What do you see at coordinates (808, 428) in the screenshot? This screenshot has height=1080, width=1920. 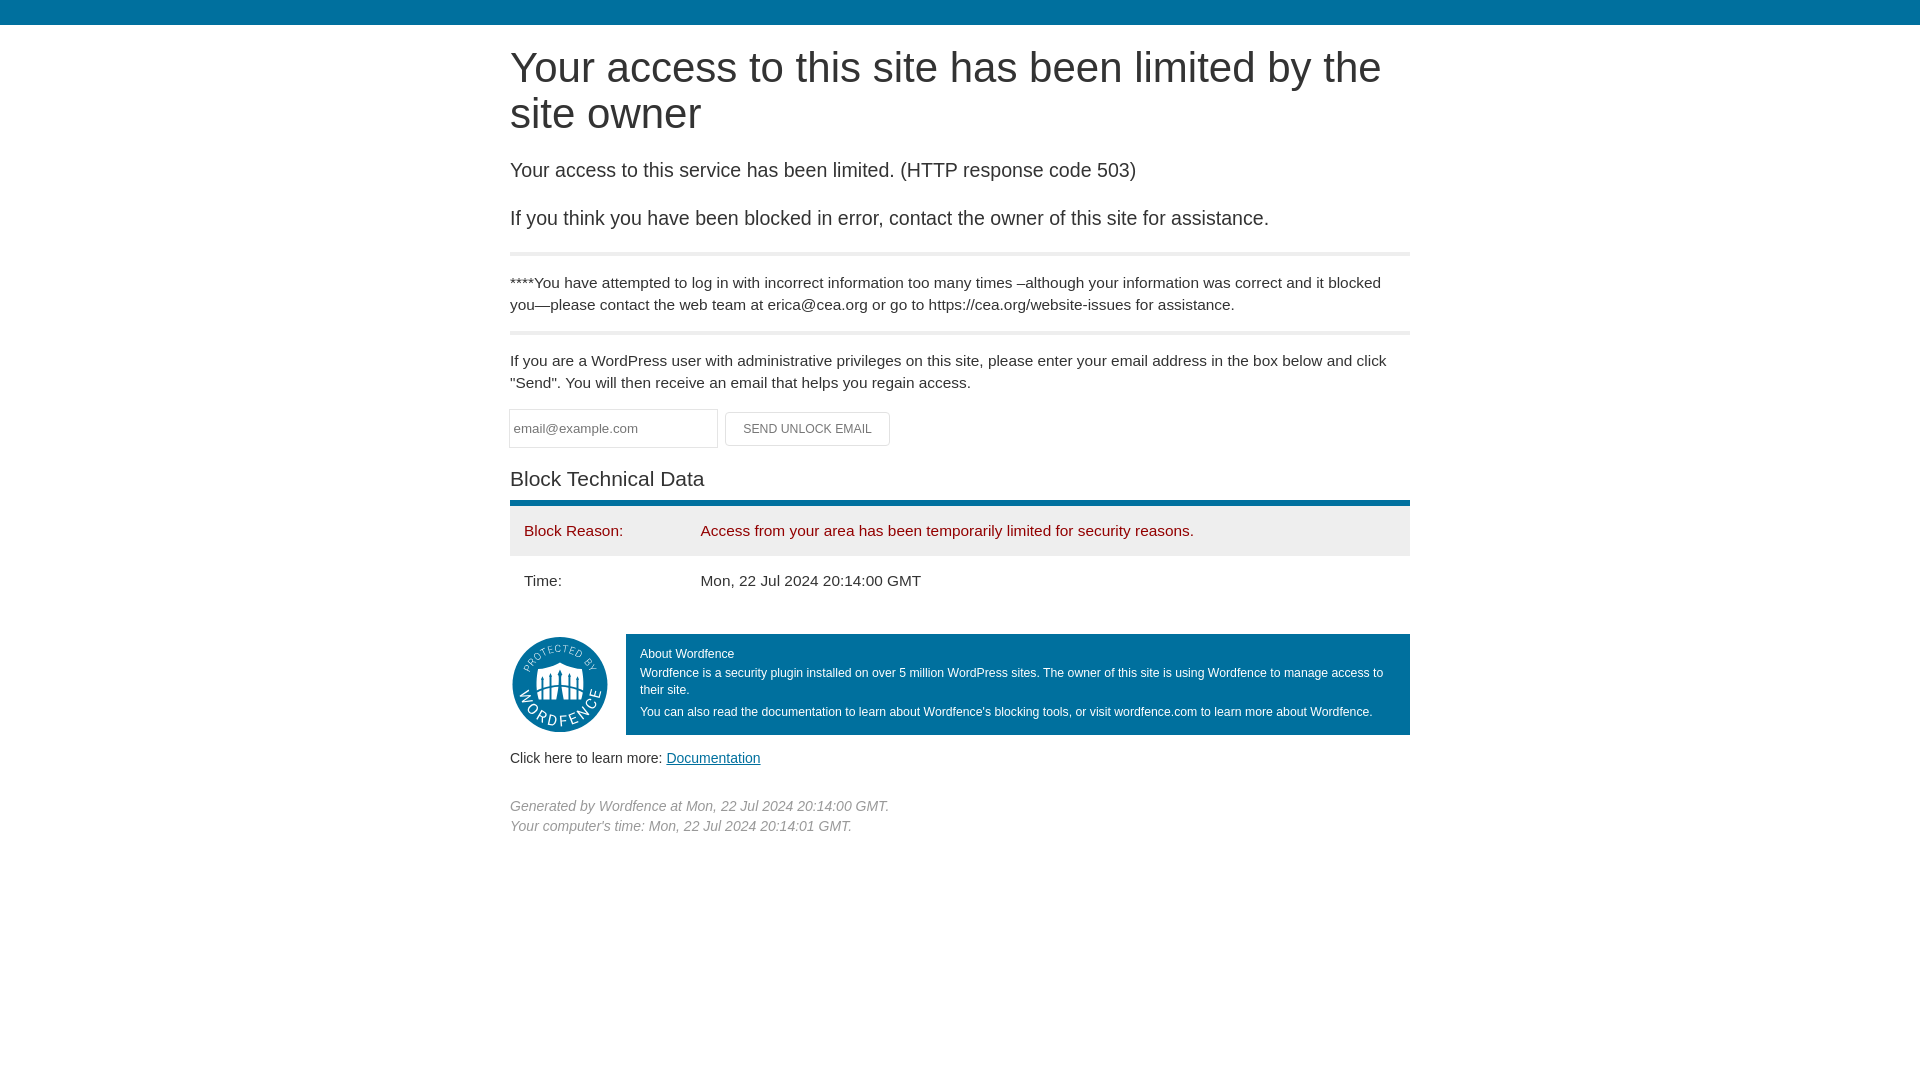 I see `Send Unlock Email` at bounding box center [808, 428].